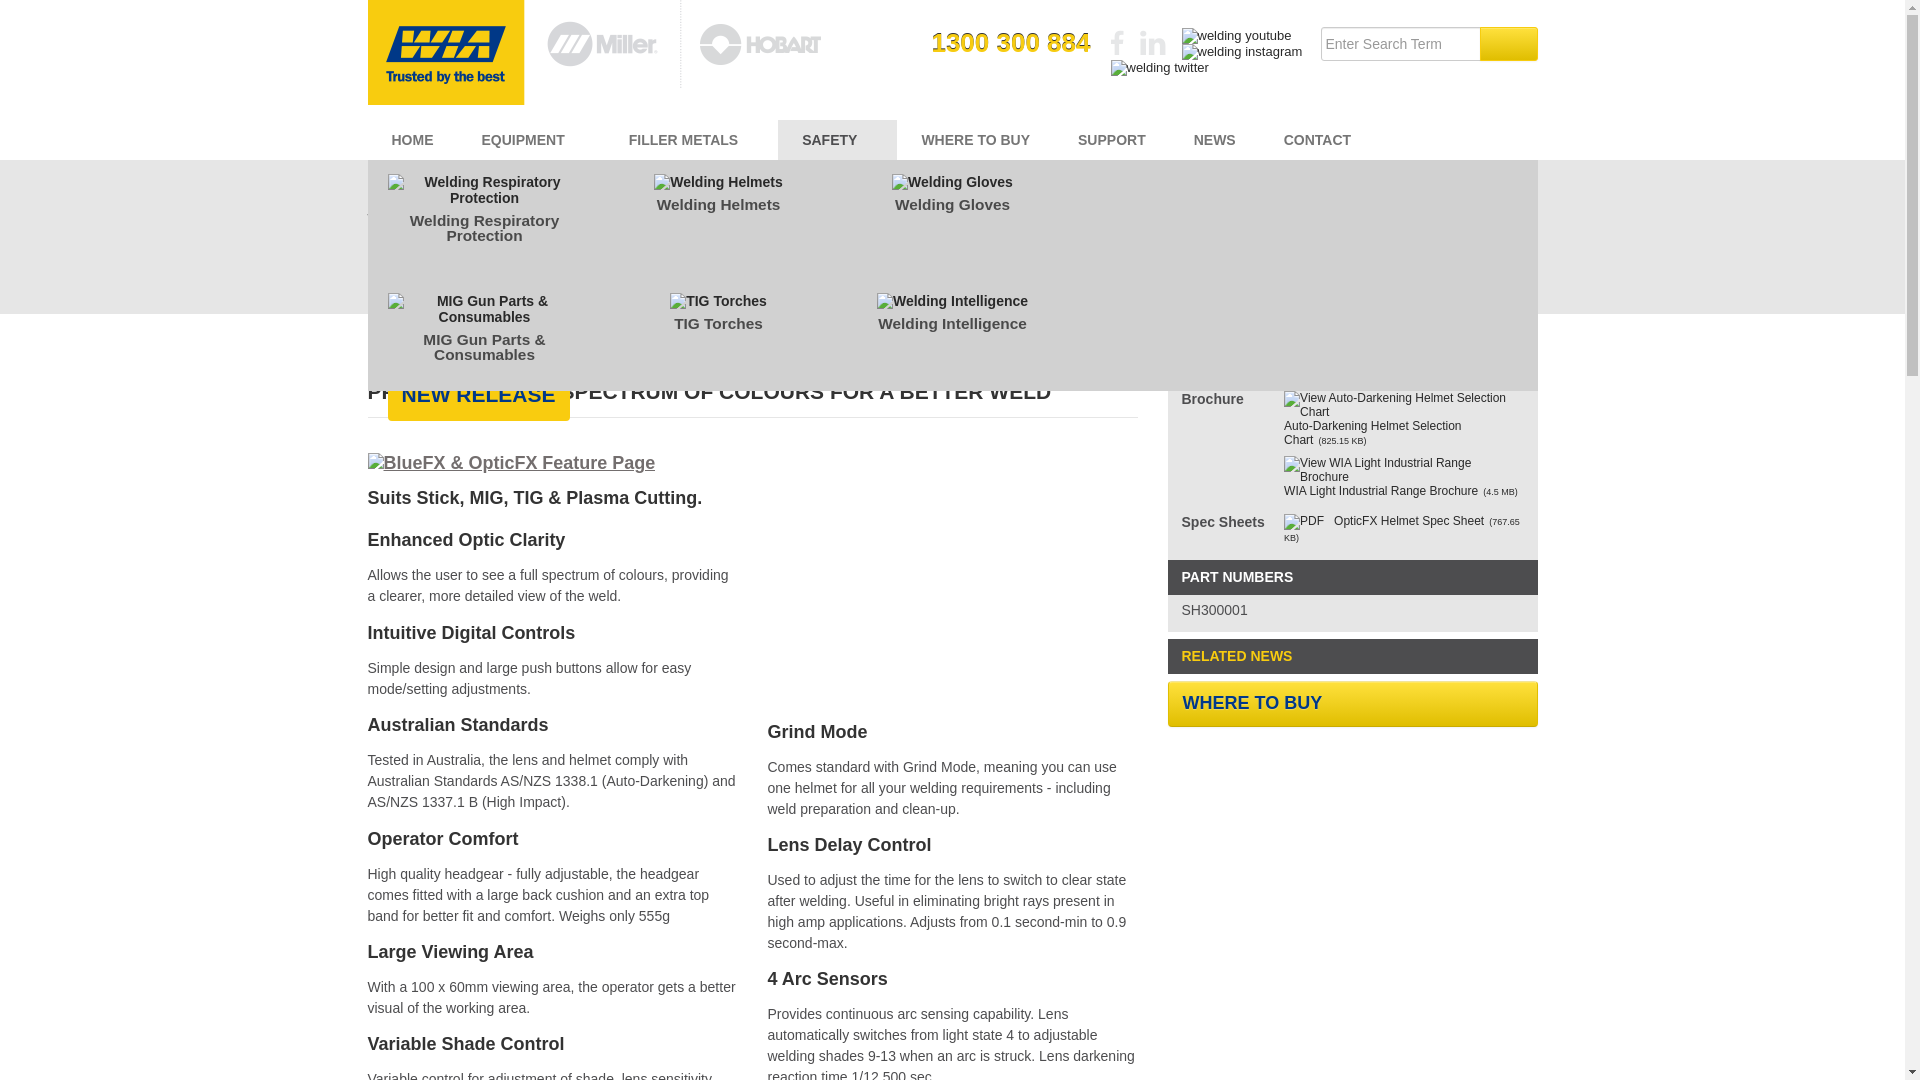  I want to click on EQUIPMENT, so click(531, 139).